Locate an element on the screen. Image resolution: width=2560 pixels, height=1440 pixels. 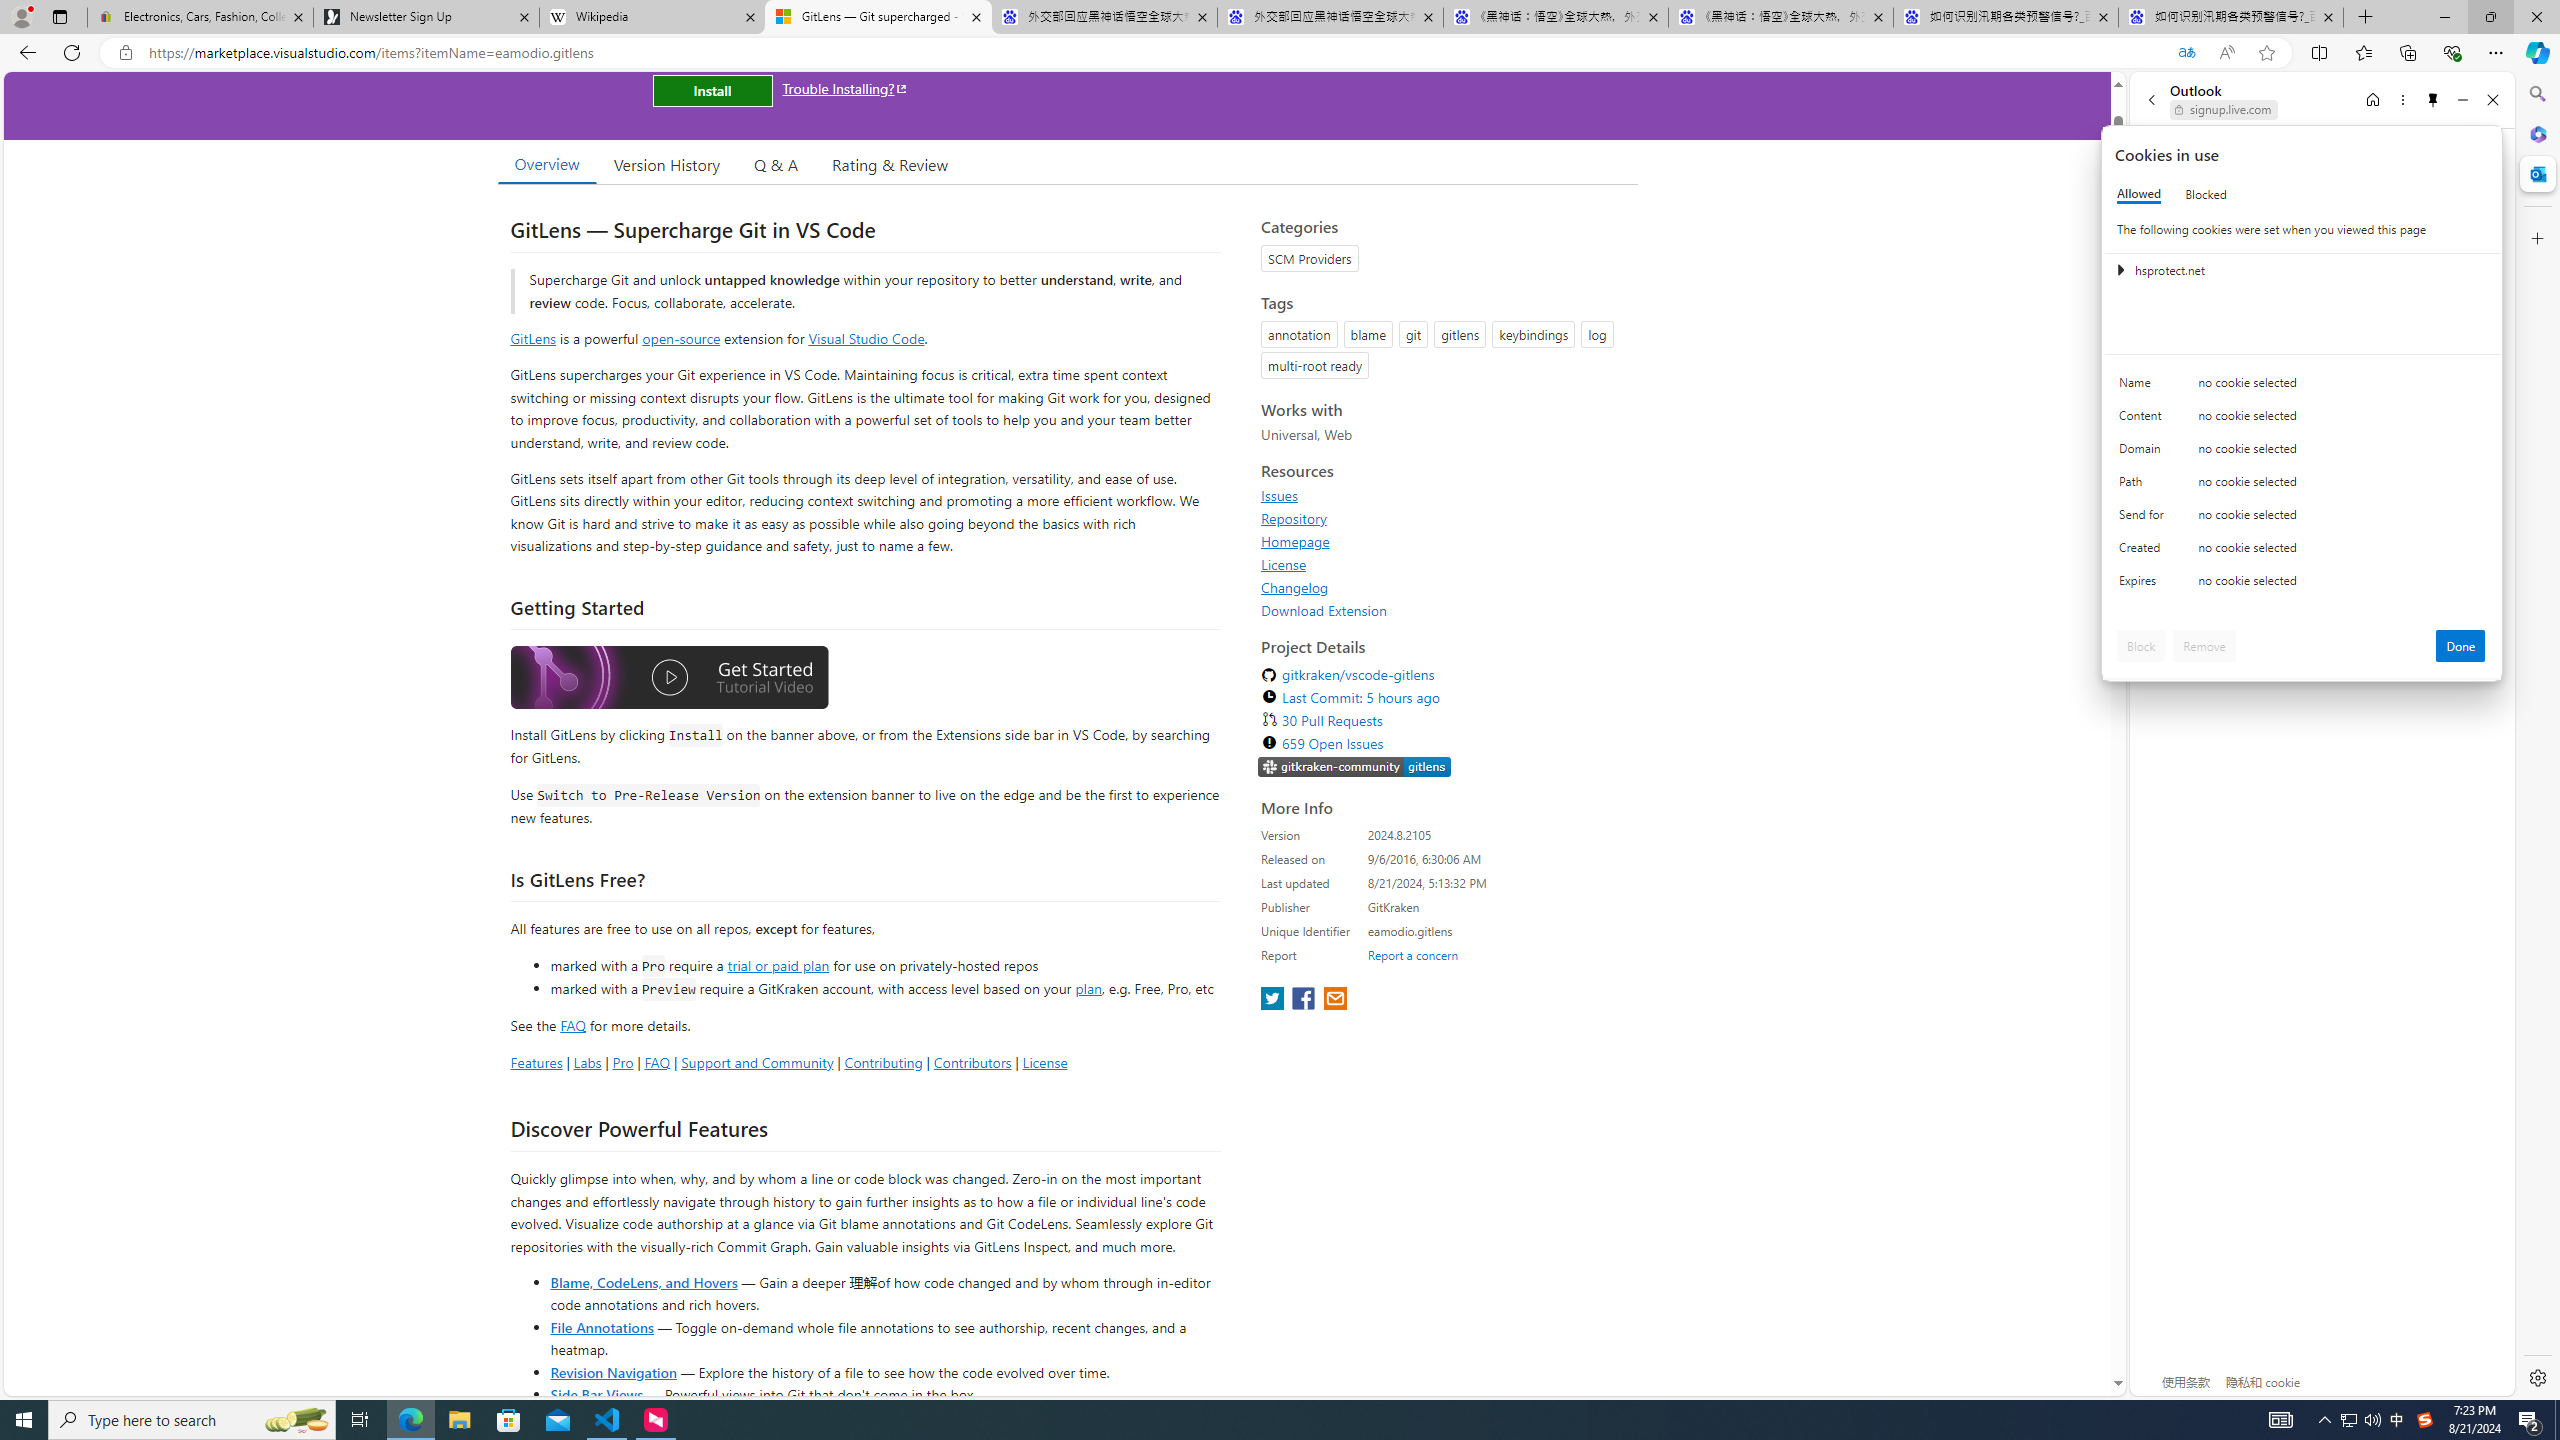
Domain is located at coordinates (2145, 453).